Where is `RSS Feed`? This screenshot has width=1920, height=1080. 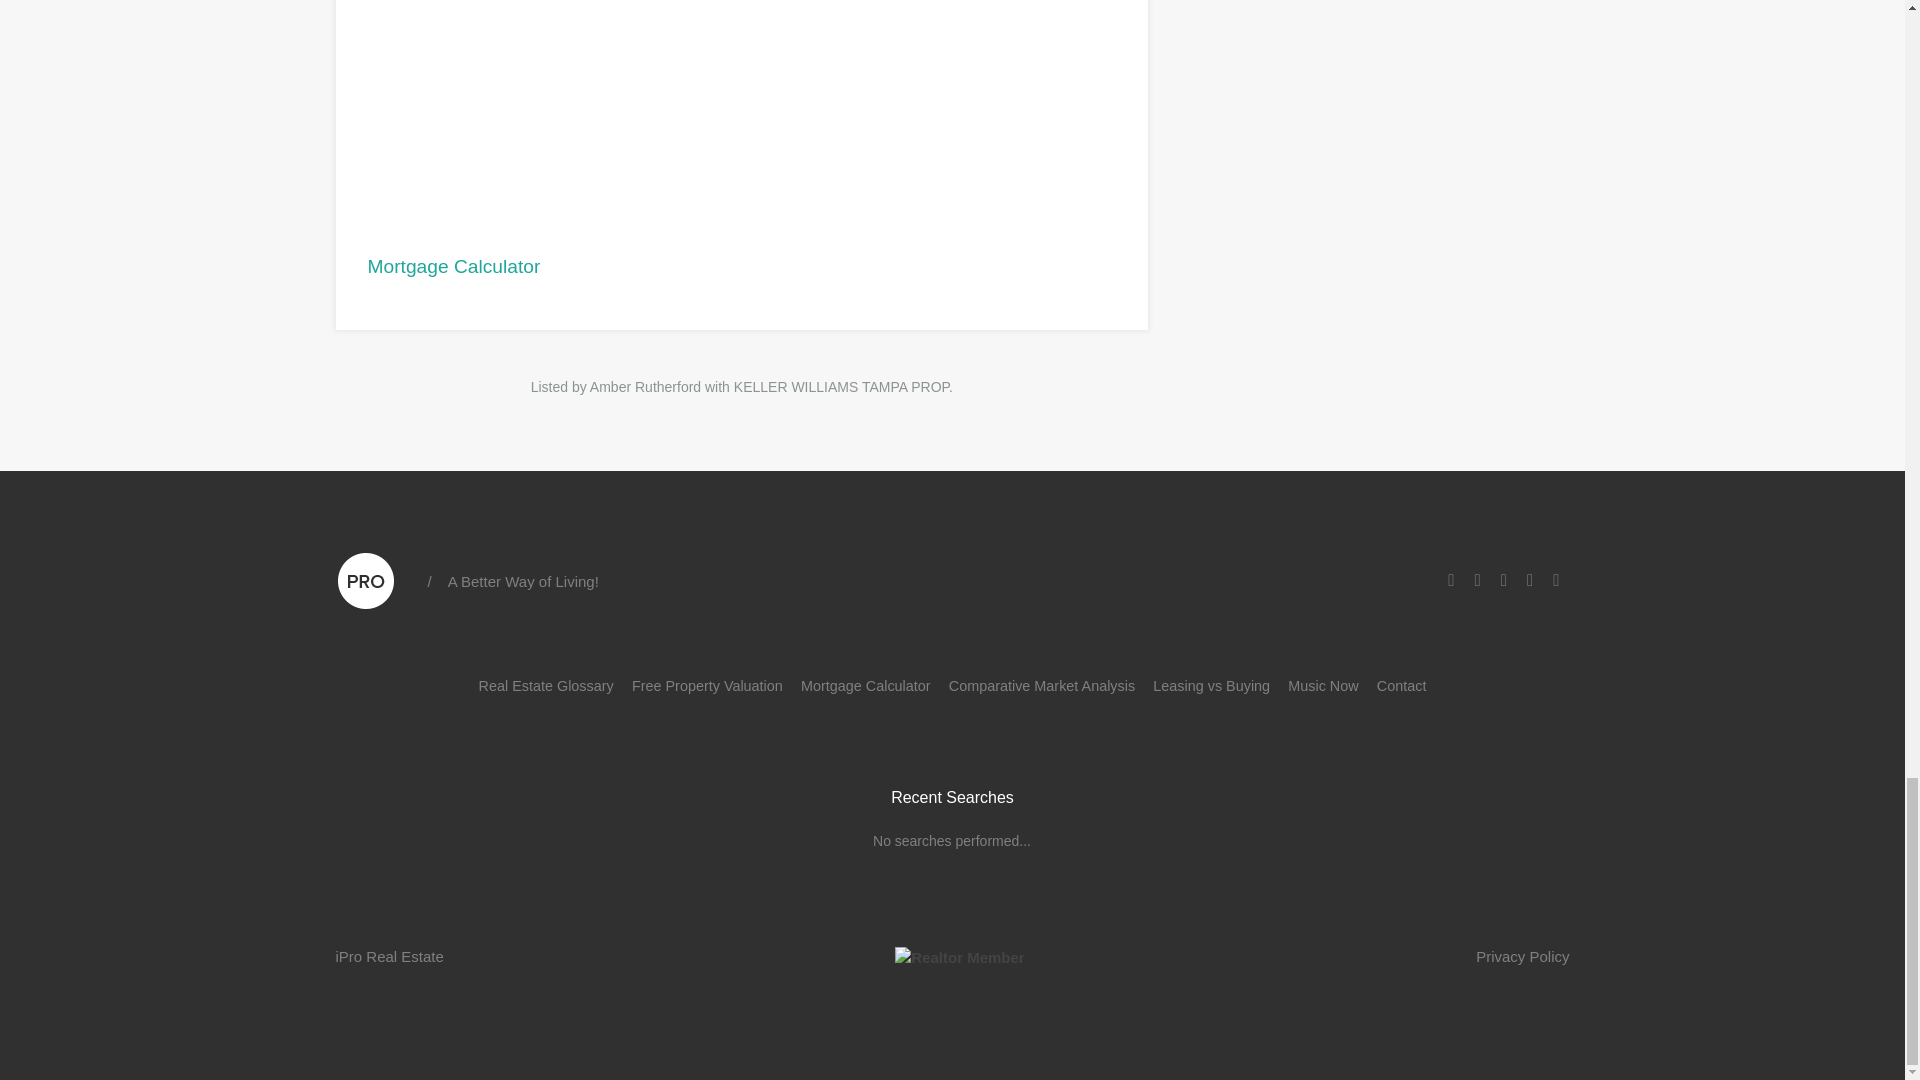 RSS Feed is located at coordinates (1556, 580).